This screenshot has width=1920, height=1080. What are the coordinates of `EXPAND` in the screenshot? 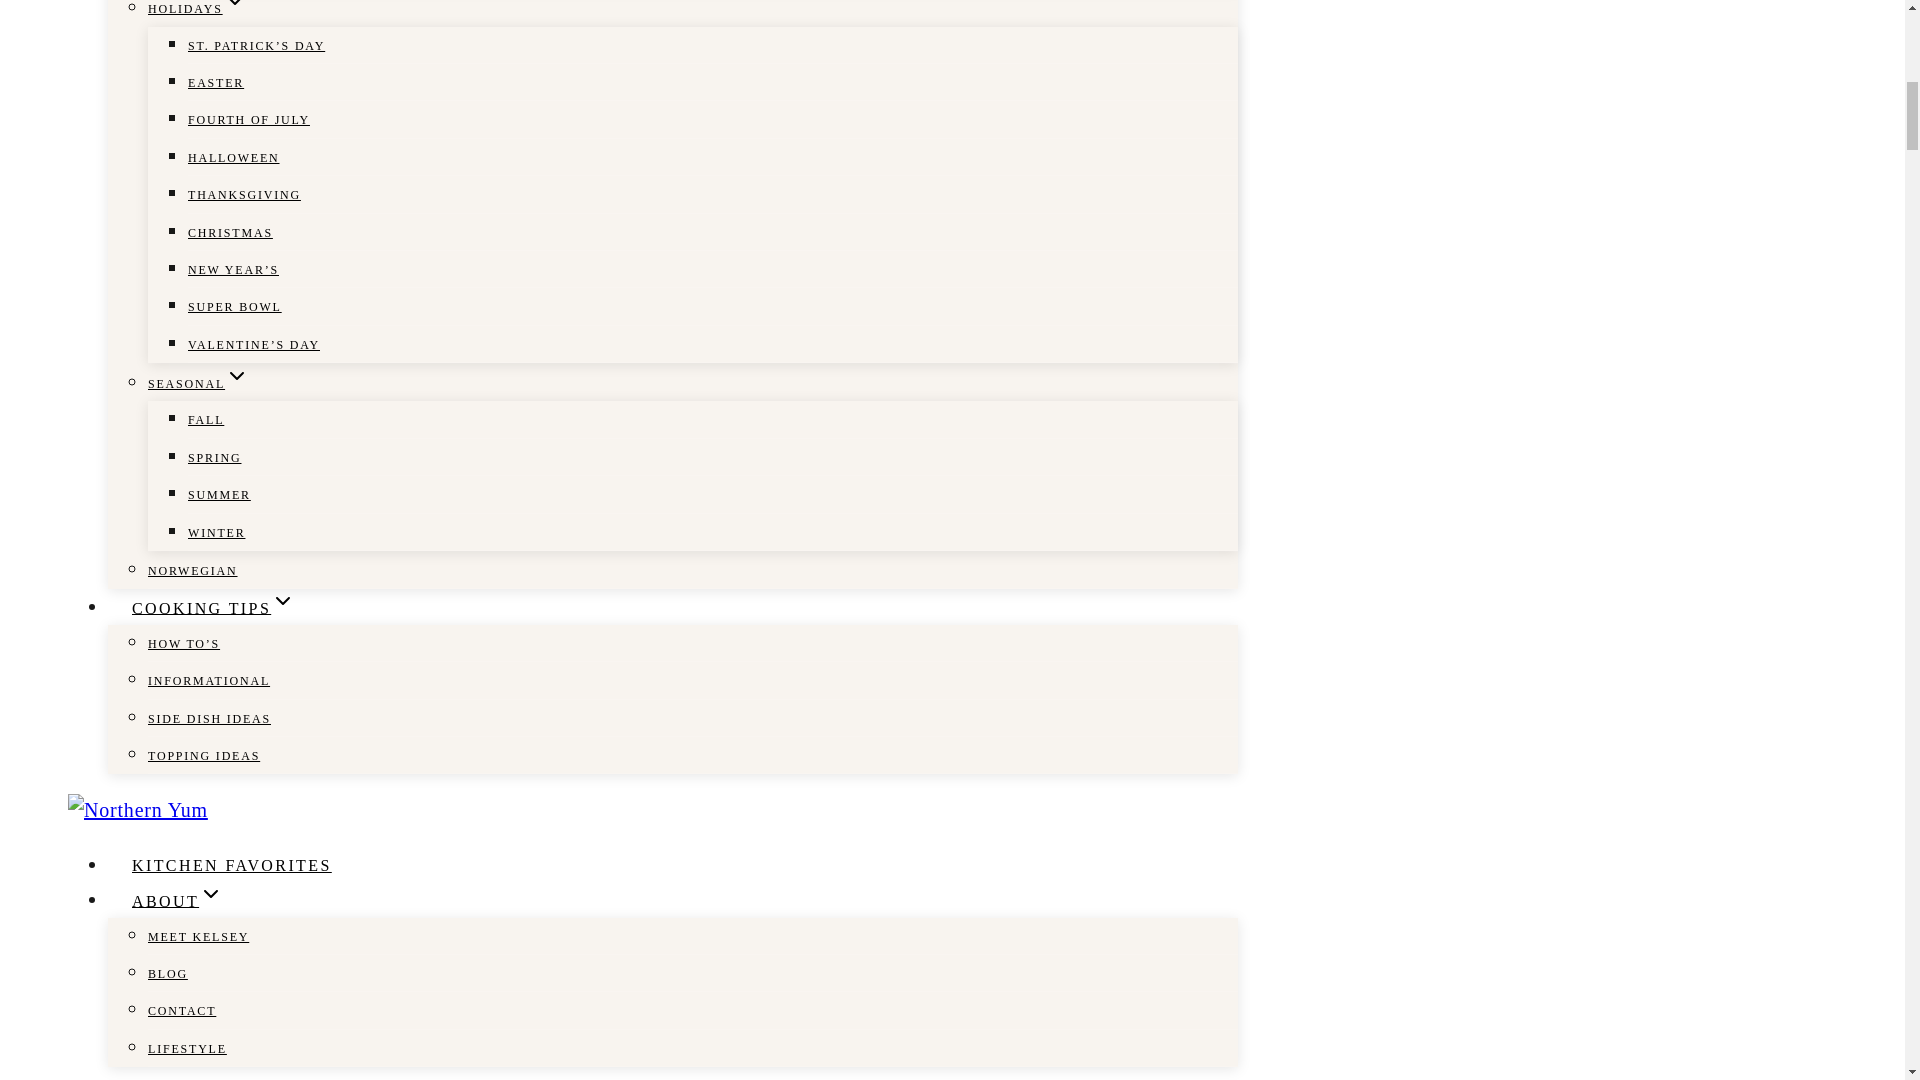 It's located at (282, 600).